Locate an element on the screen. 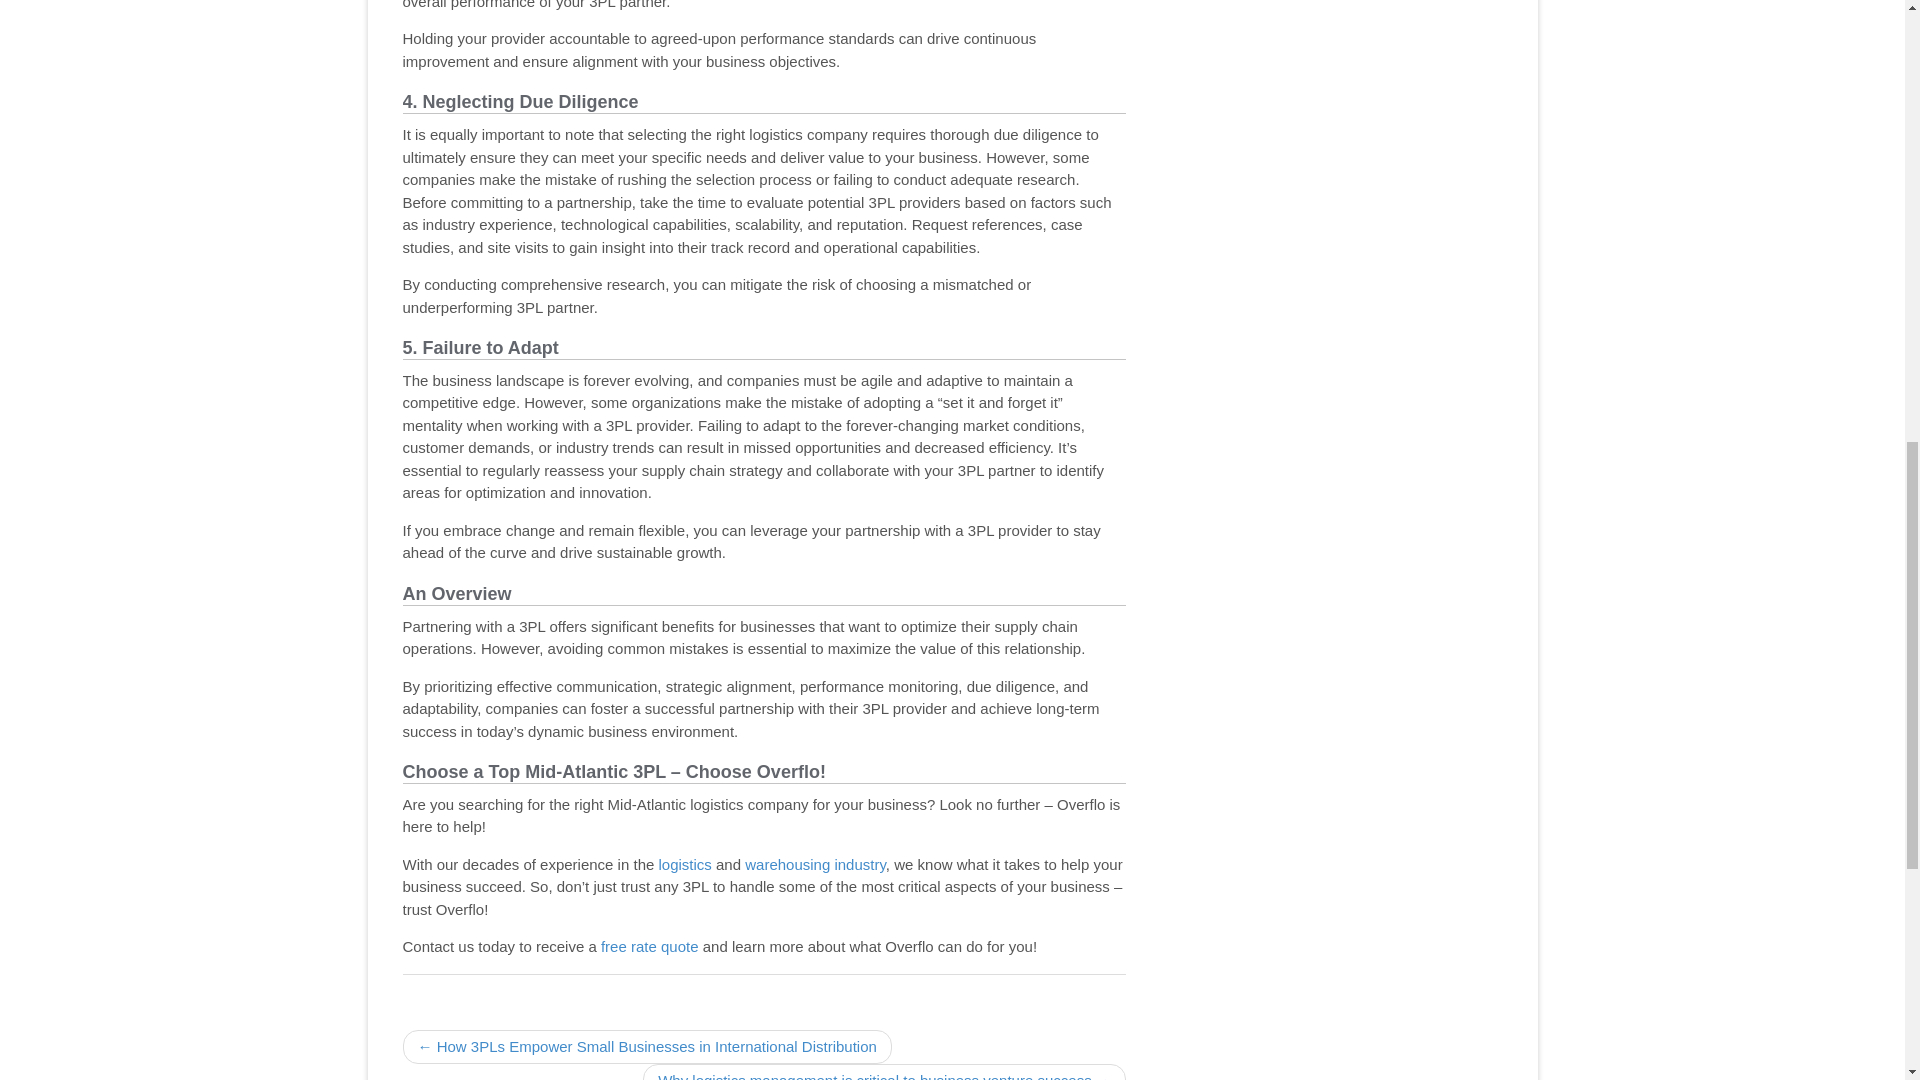 Image resolution: width=1920 pixels, height=1080 pixels. free rate quote is located at coordinates (649, 946).